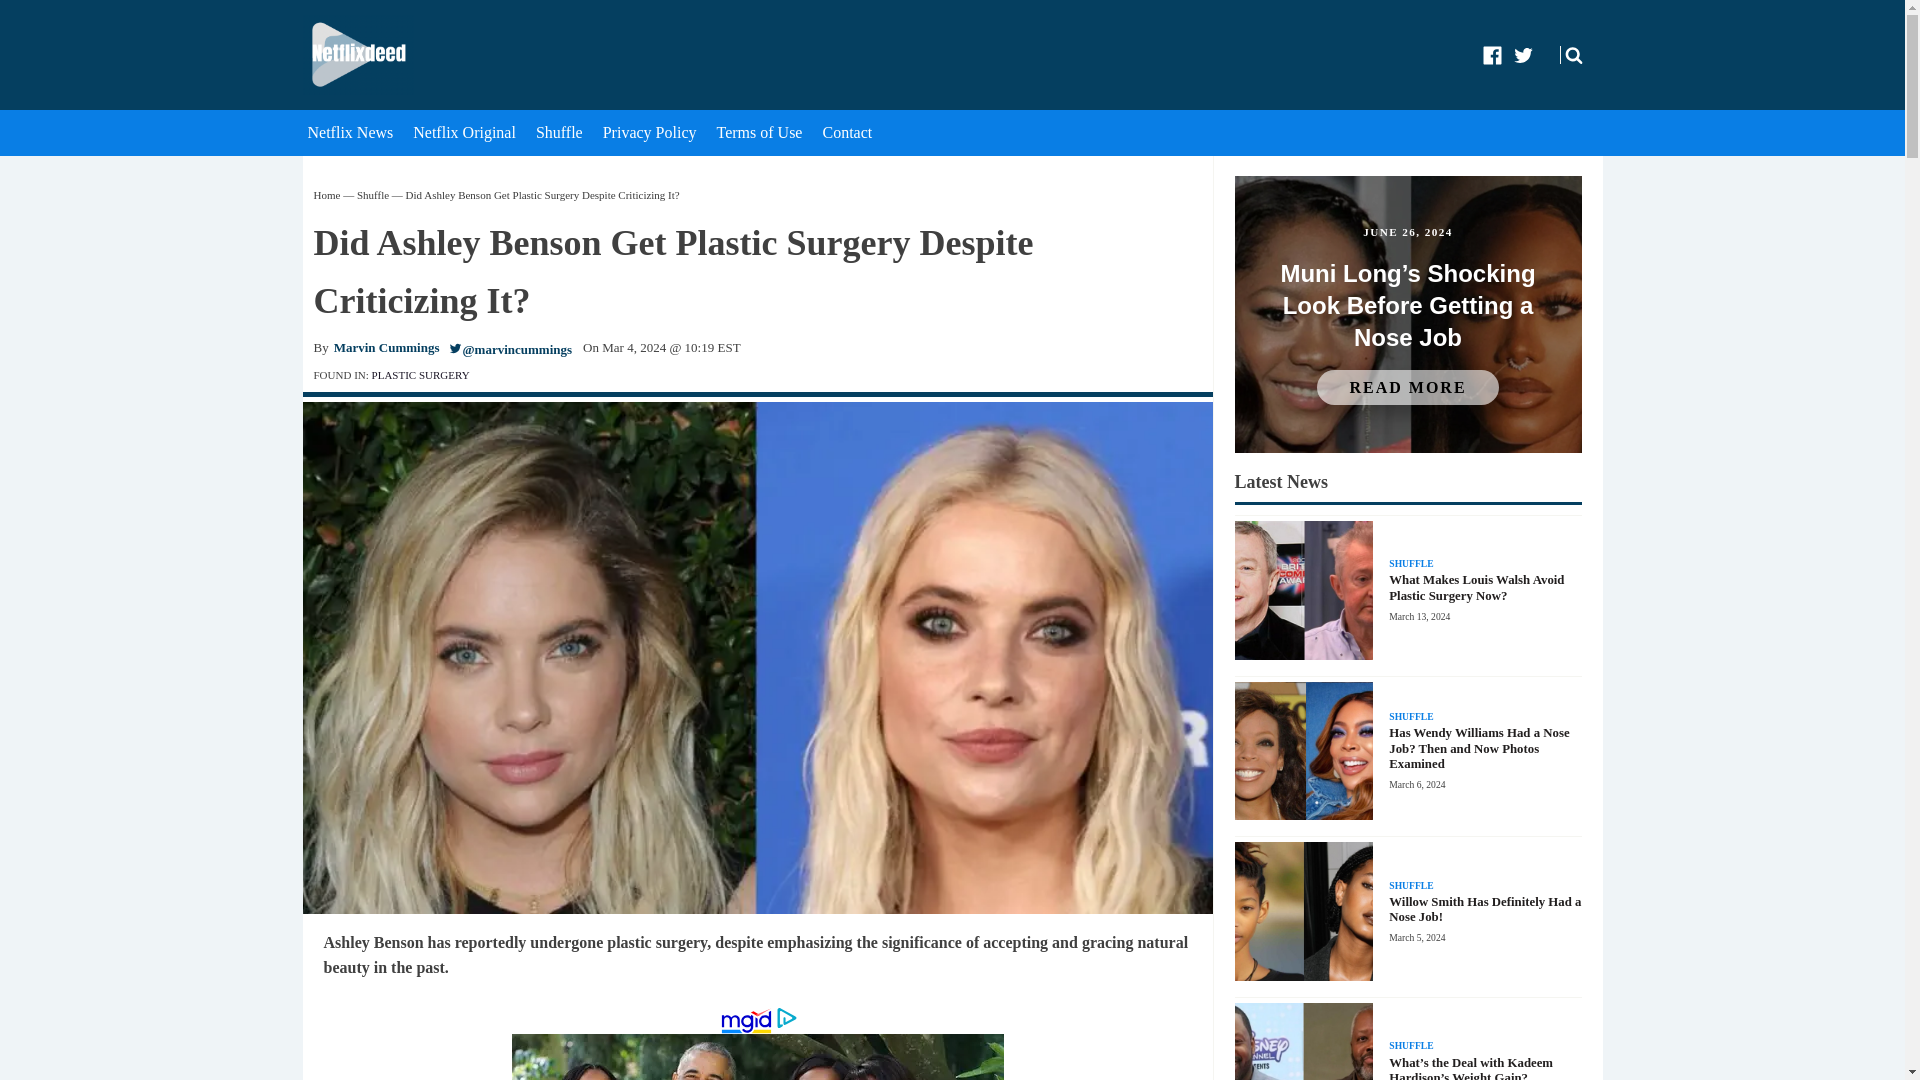 The width and height of the screenshot is (1920, 1080). I want to click on READ MORE, so click(1407, 388).